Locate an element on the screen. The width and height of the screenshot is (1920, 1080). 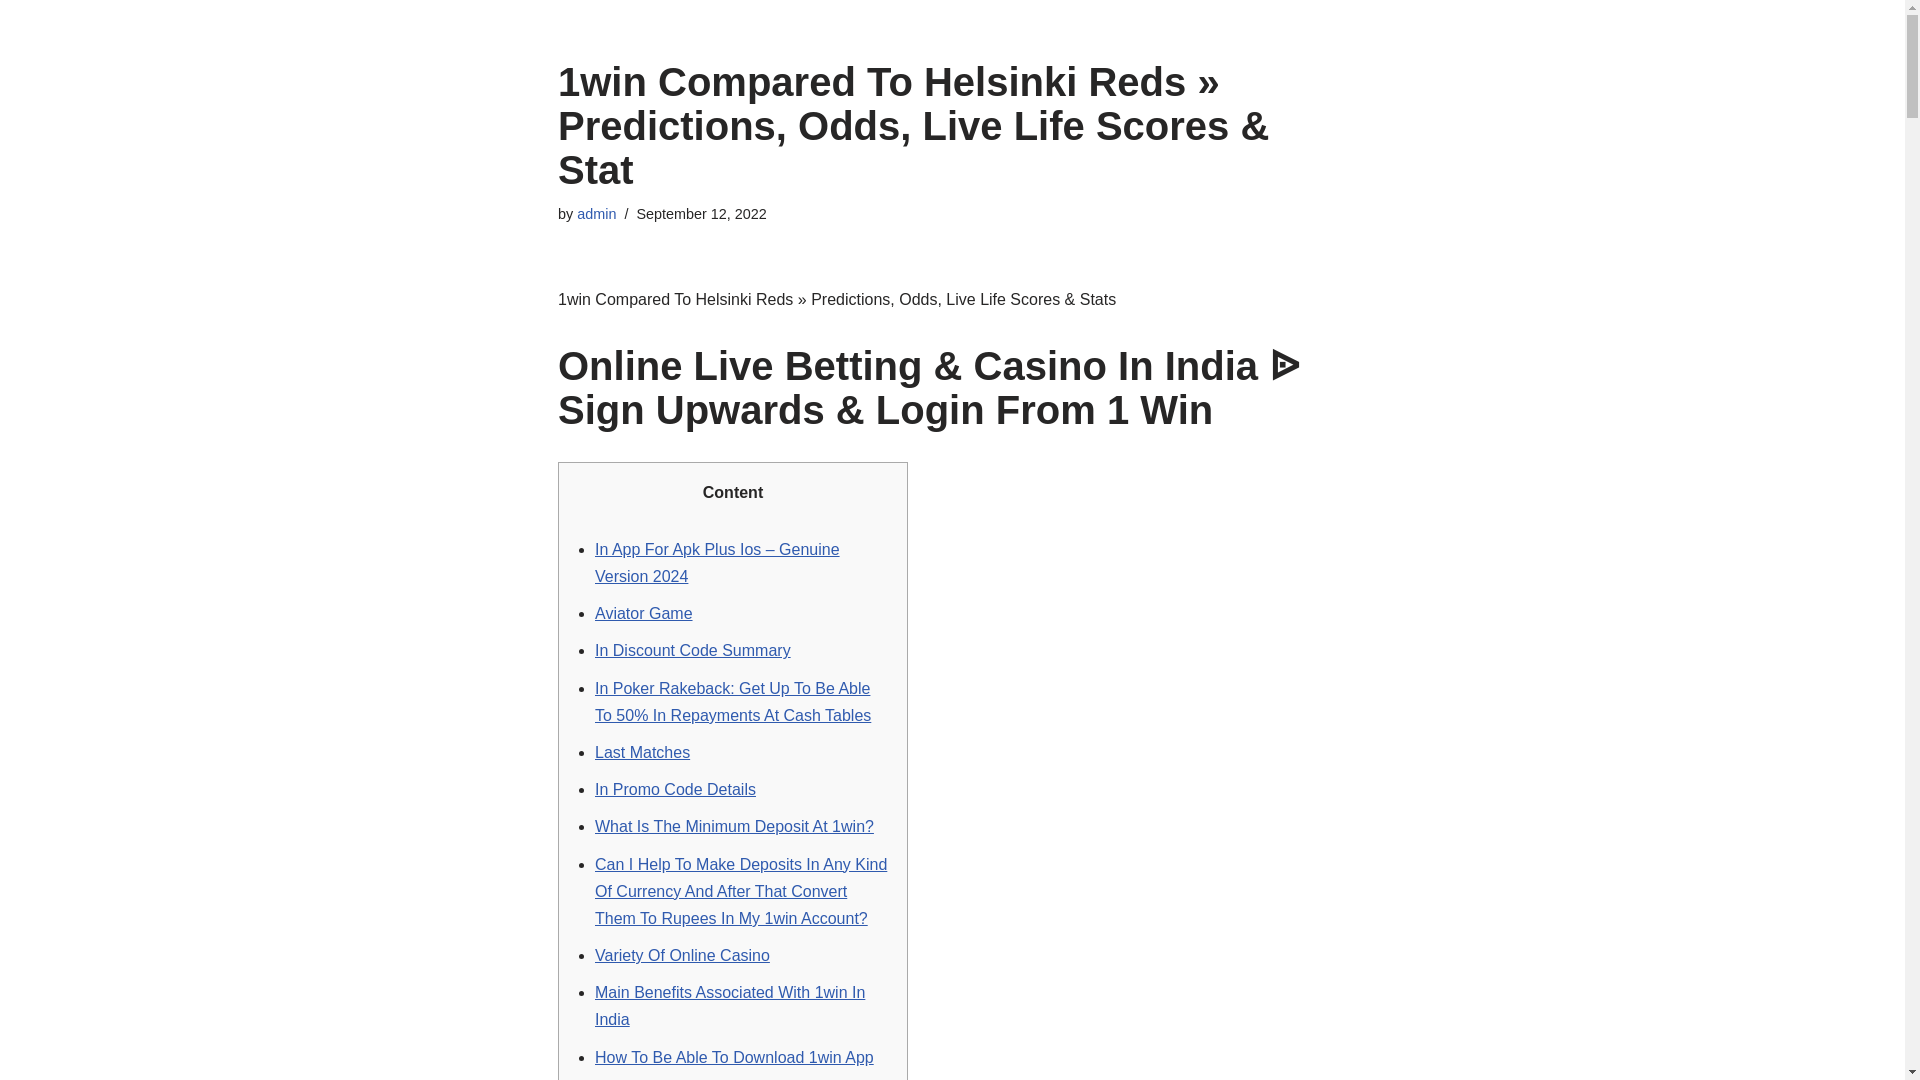
Skip to content is located at coordinates (15, 42).